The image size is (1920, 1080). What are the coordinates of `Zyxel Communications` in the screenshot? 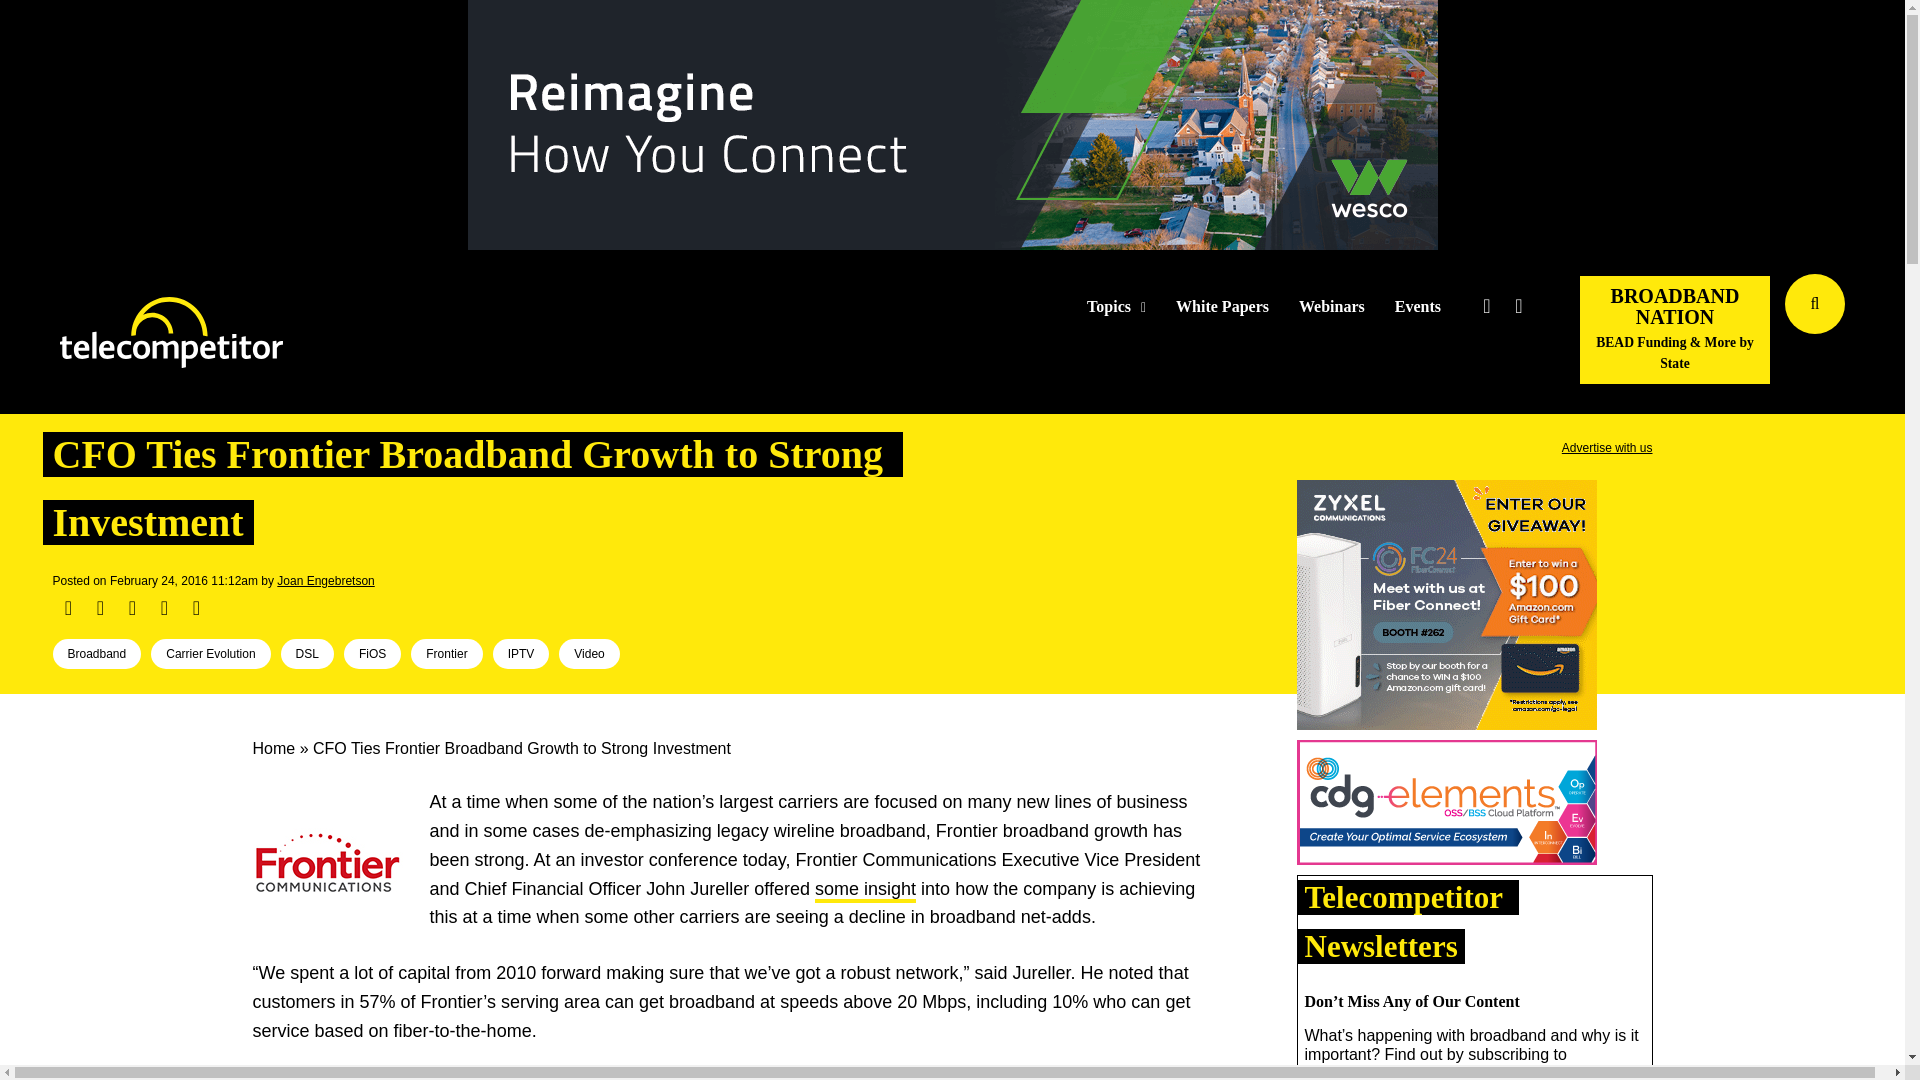 It's located at (1446, 608).